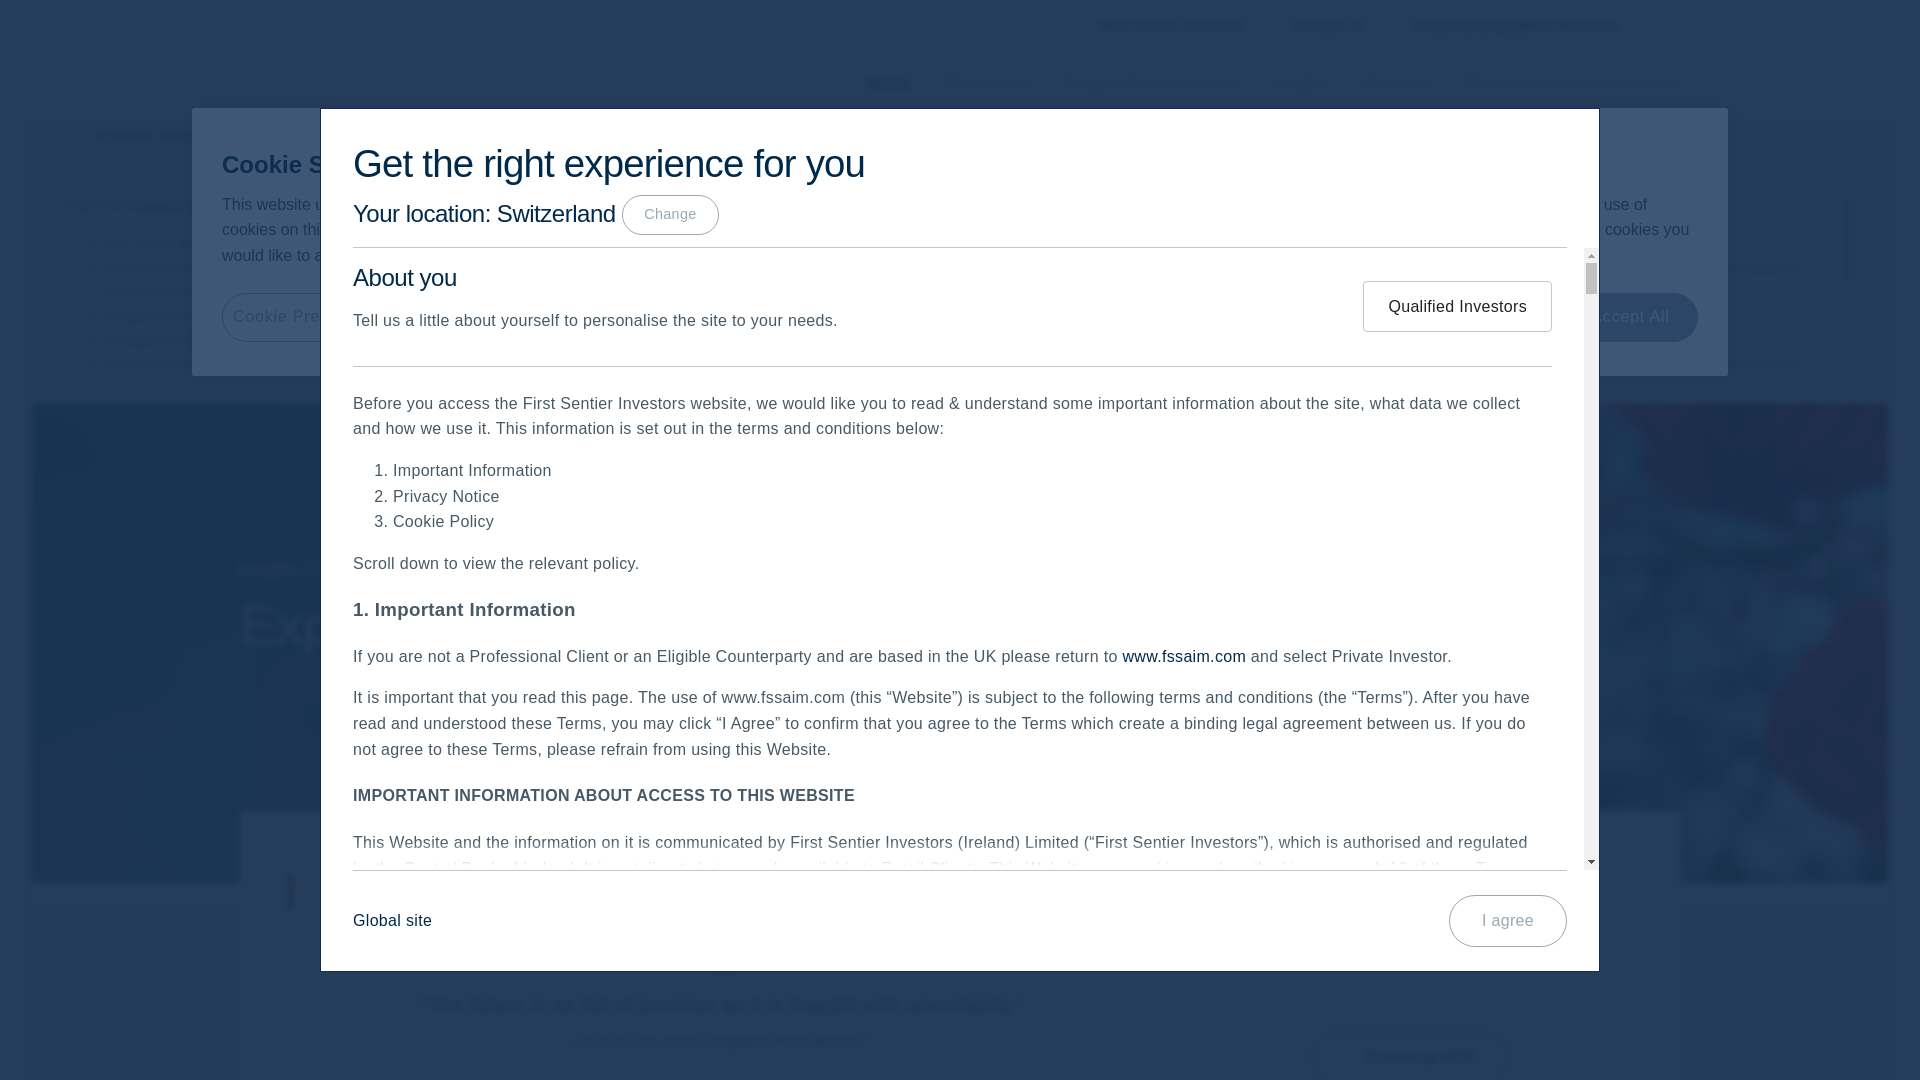 The width and height of the screenshot is (1920, 1080). I want to click on Insights, so click(1300, 84).